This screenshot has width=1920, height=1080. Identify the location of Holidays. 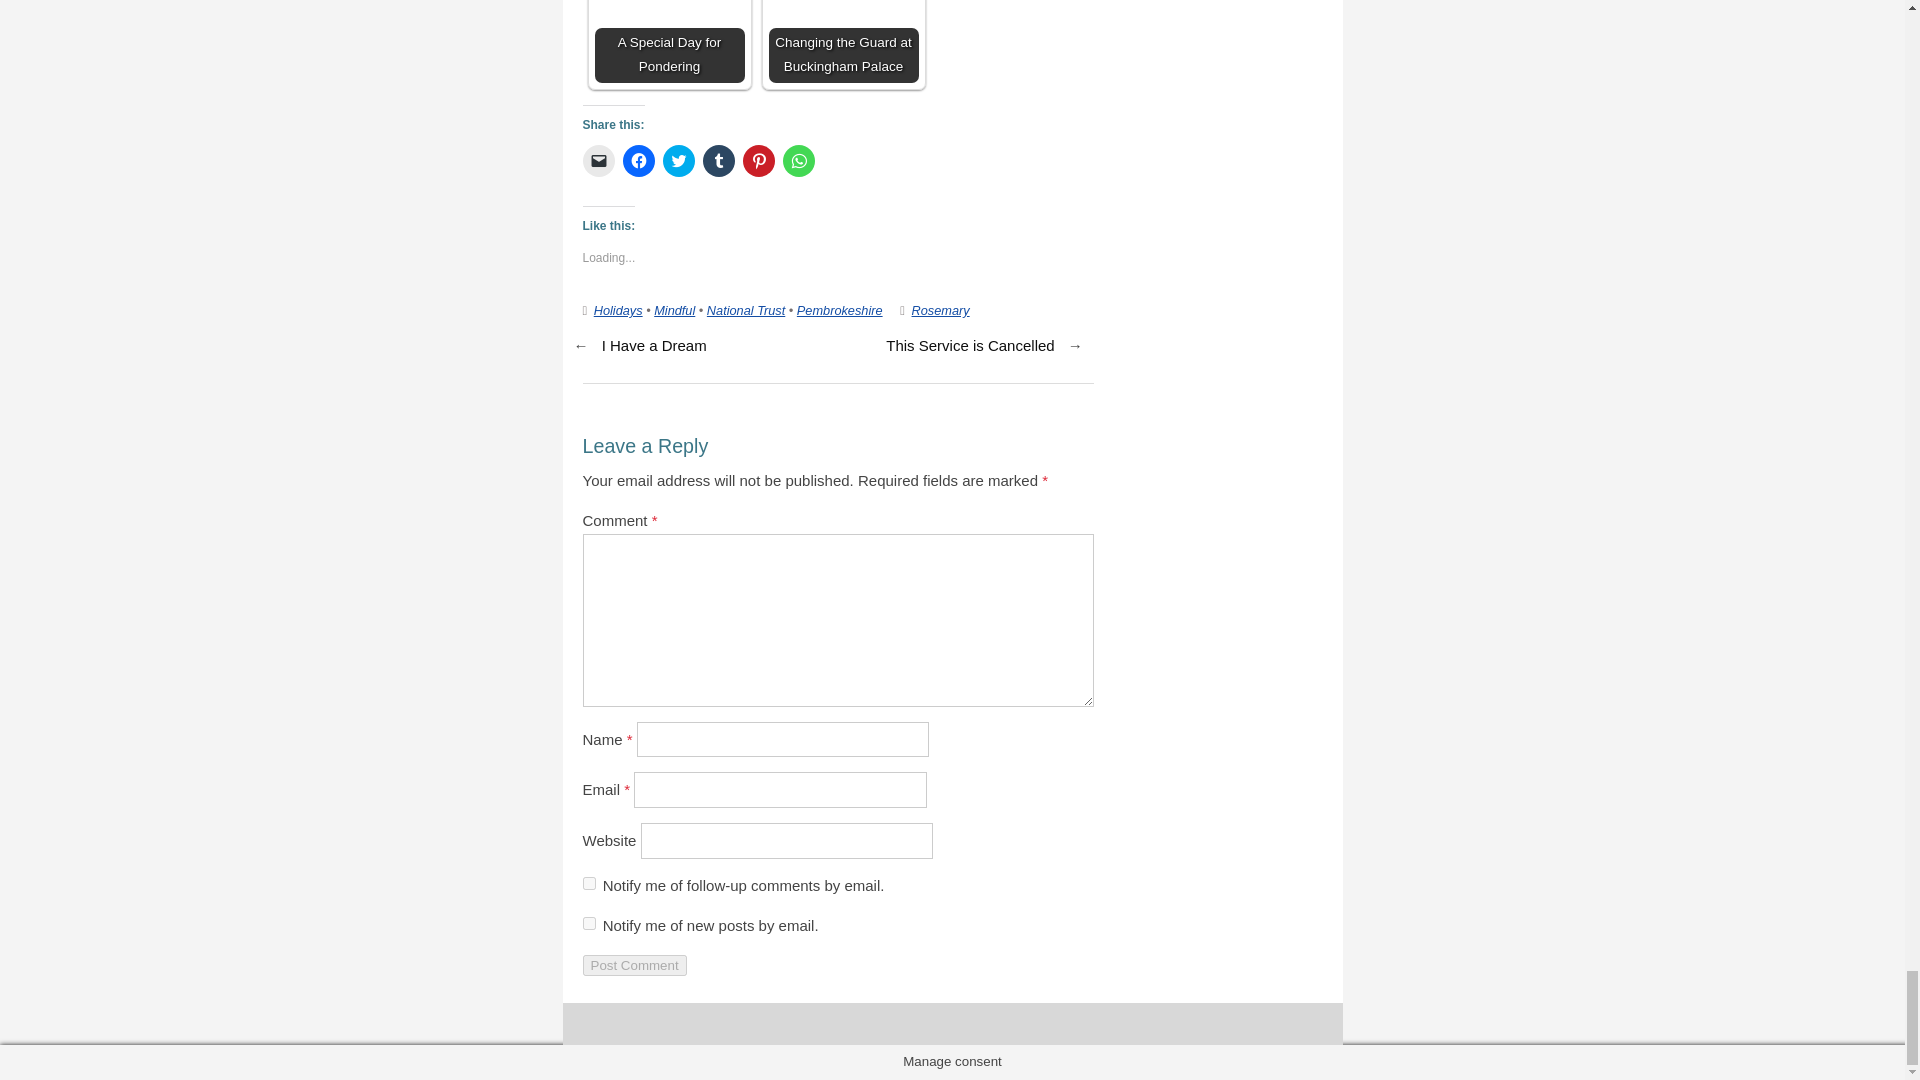
(618, 310).